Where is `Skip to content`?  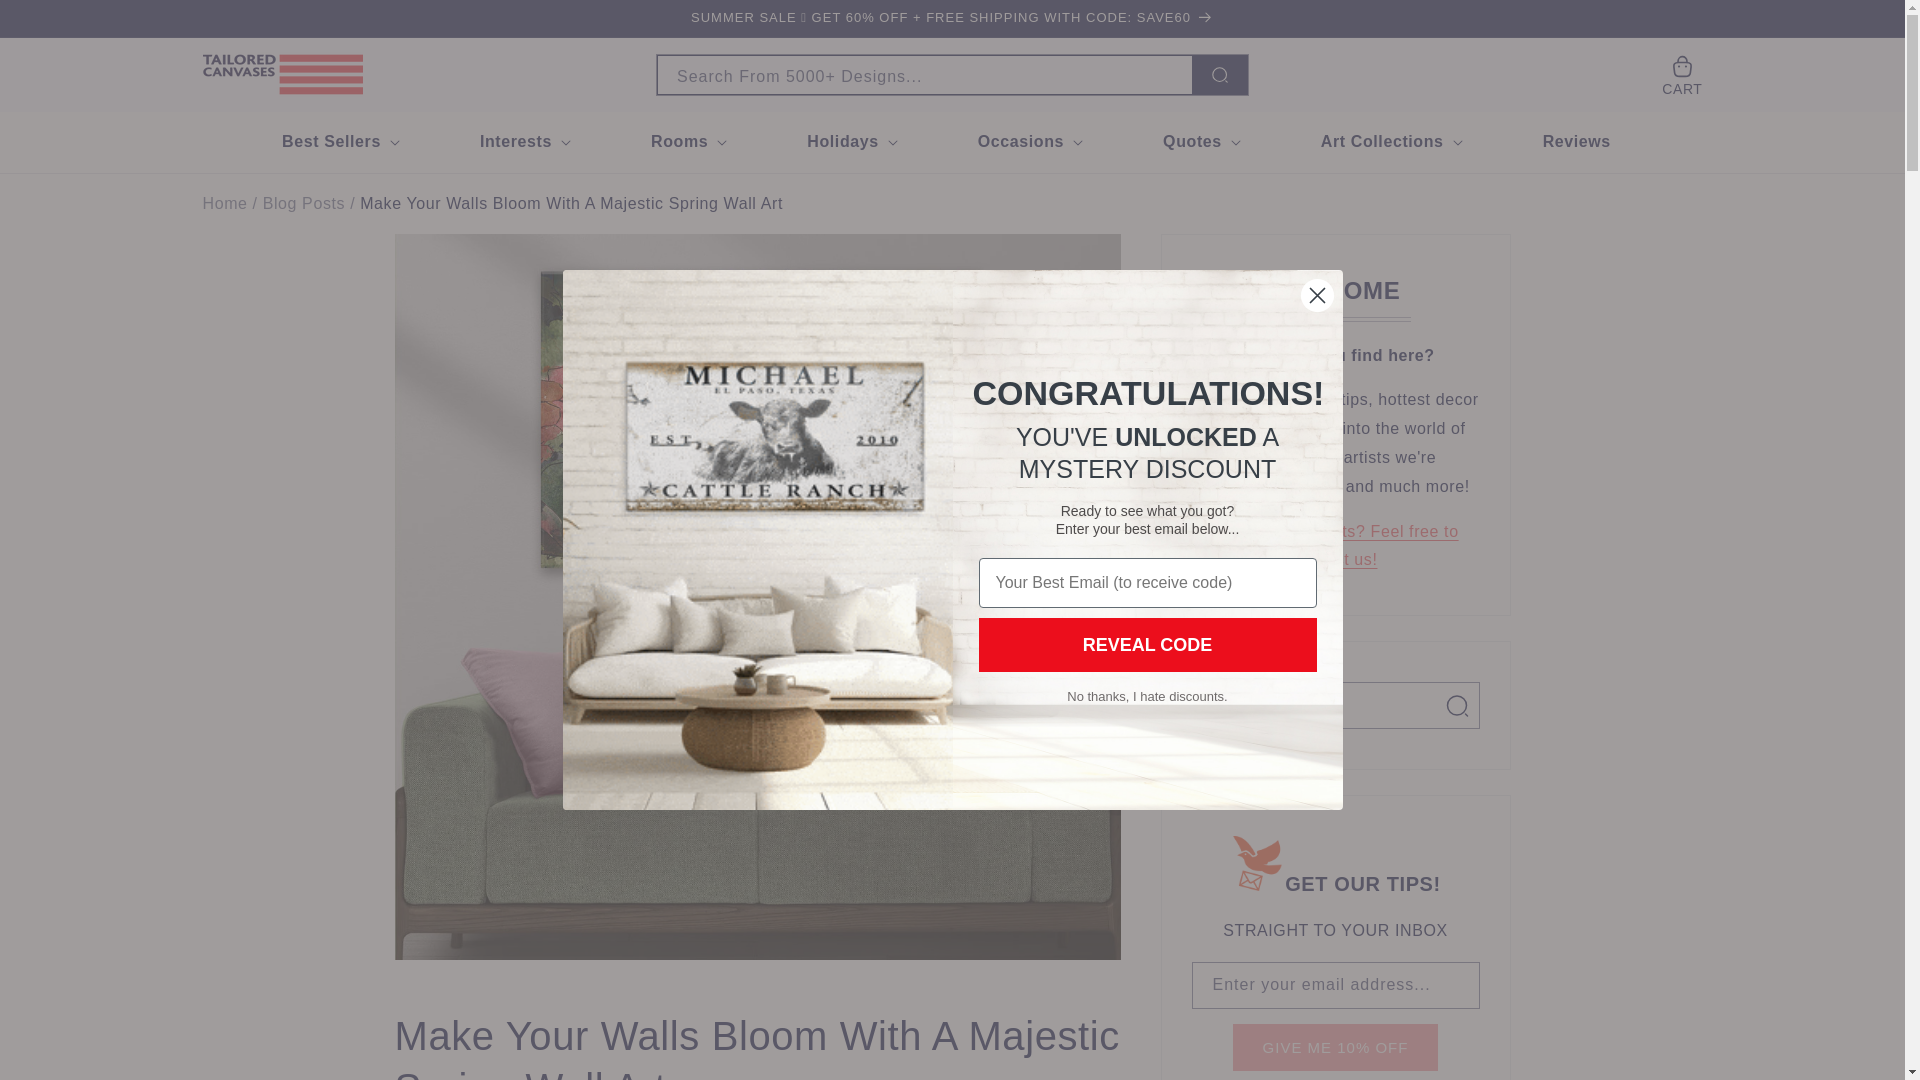 Skip to content is located at coordinates (60, 23).